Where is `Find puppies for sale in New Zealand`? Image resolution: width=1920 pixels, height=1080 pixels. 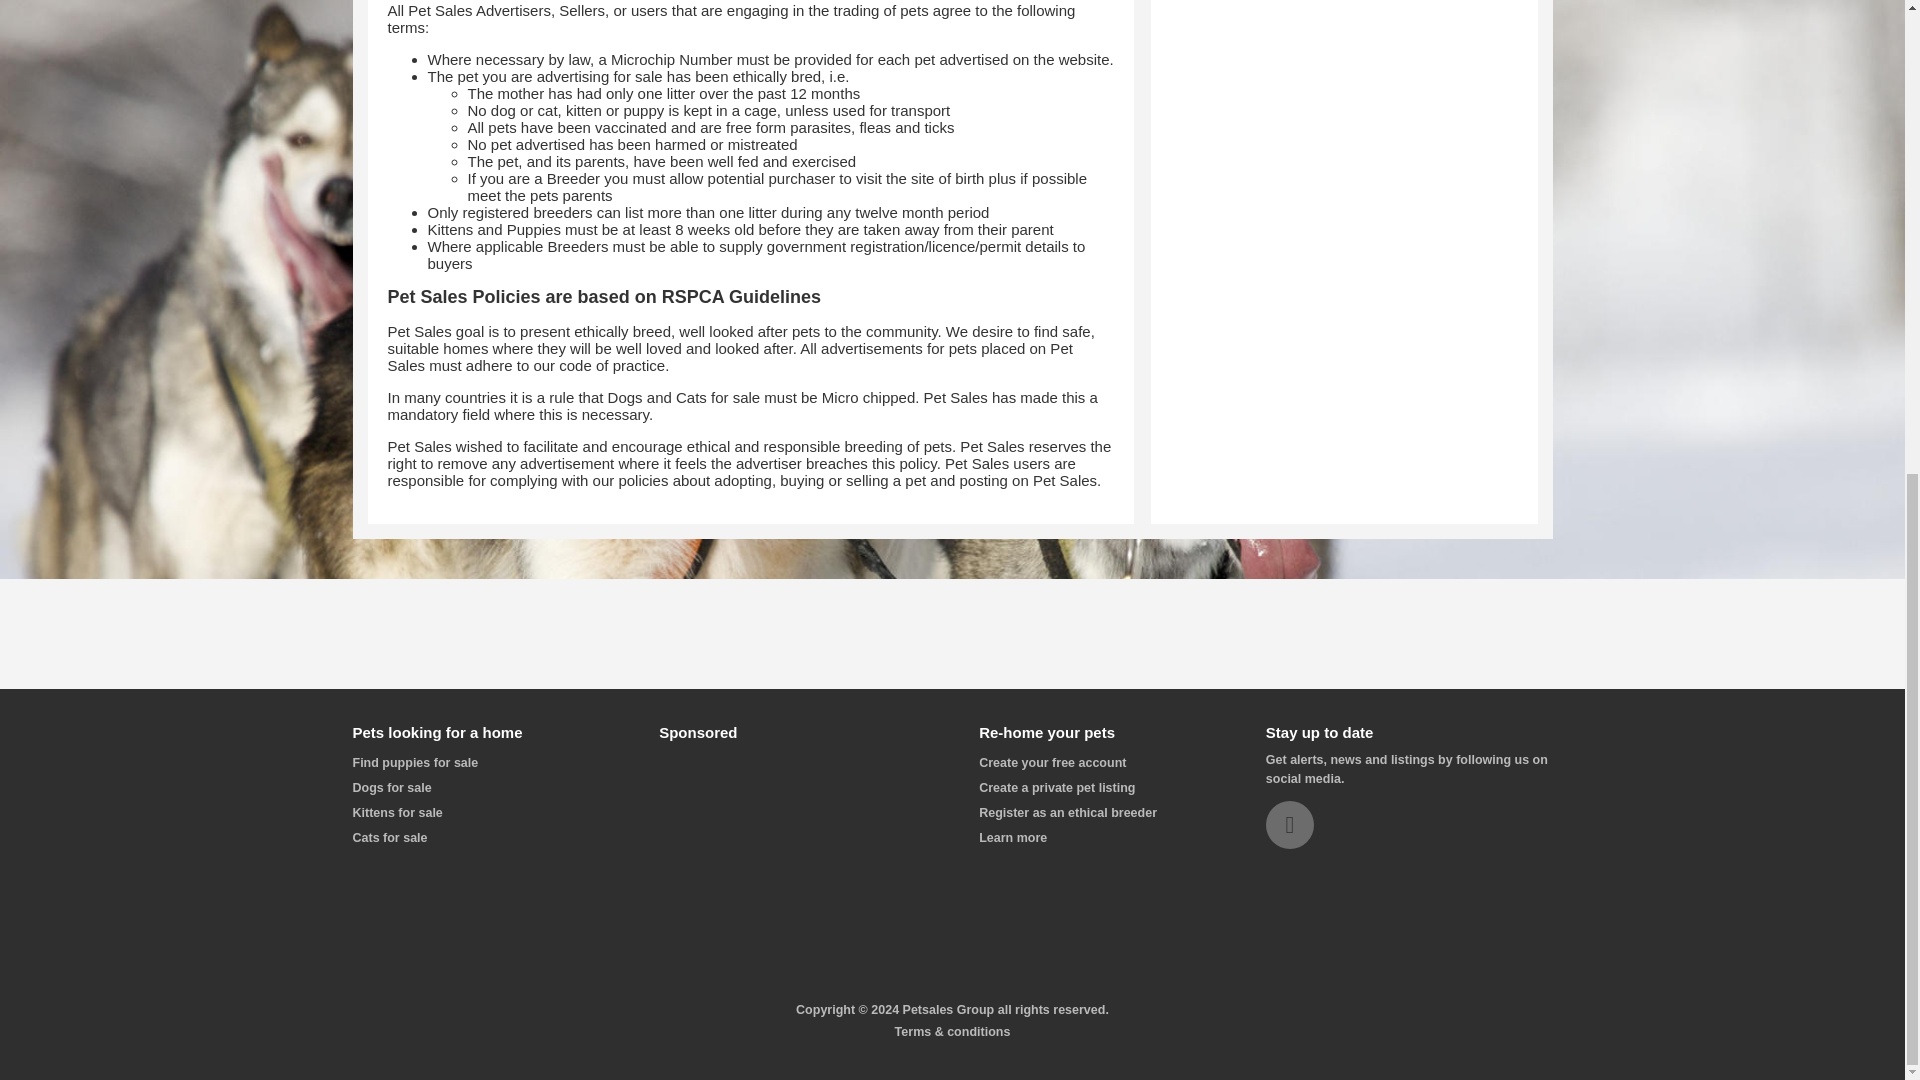 Find puppies for sale in New Zealand is located at coordinates (414, 763).